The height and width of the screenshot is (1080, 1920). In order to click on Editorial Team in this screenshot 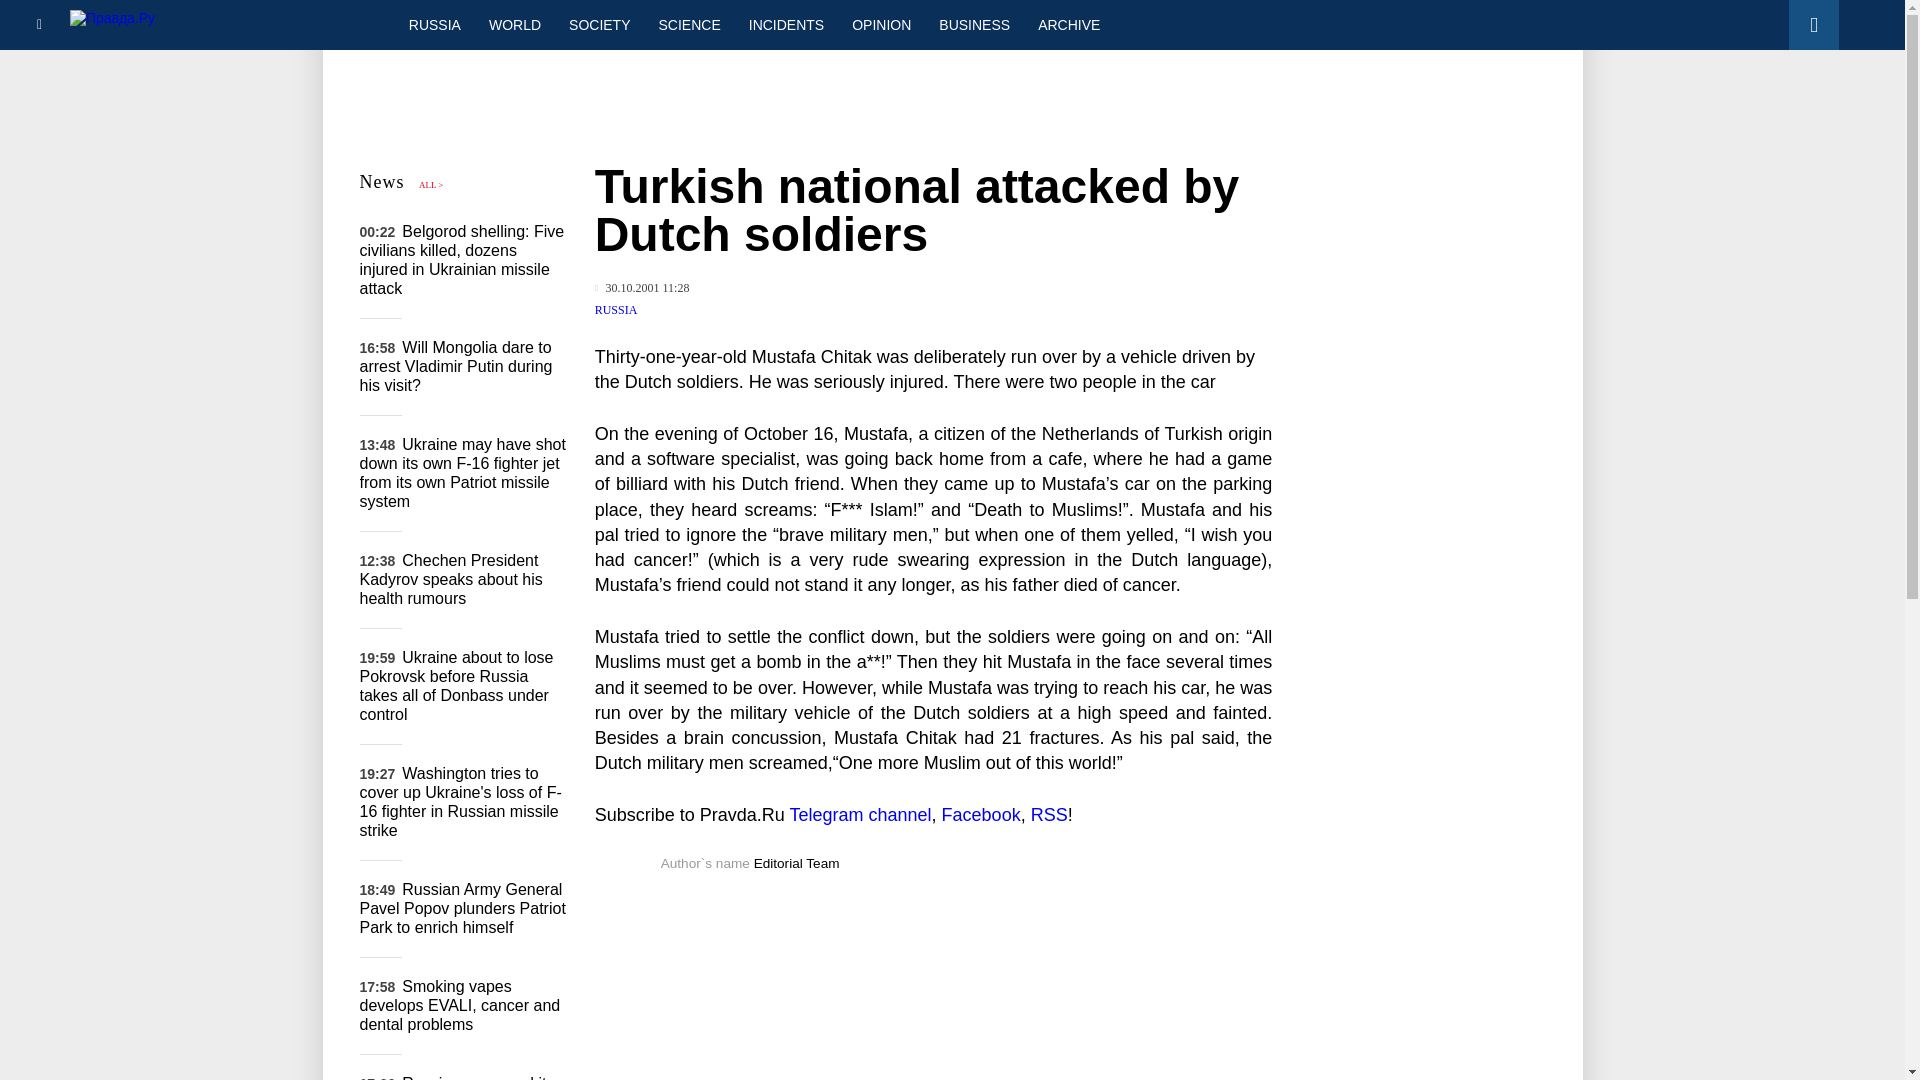, I will do `click(797, 863)`.